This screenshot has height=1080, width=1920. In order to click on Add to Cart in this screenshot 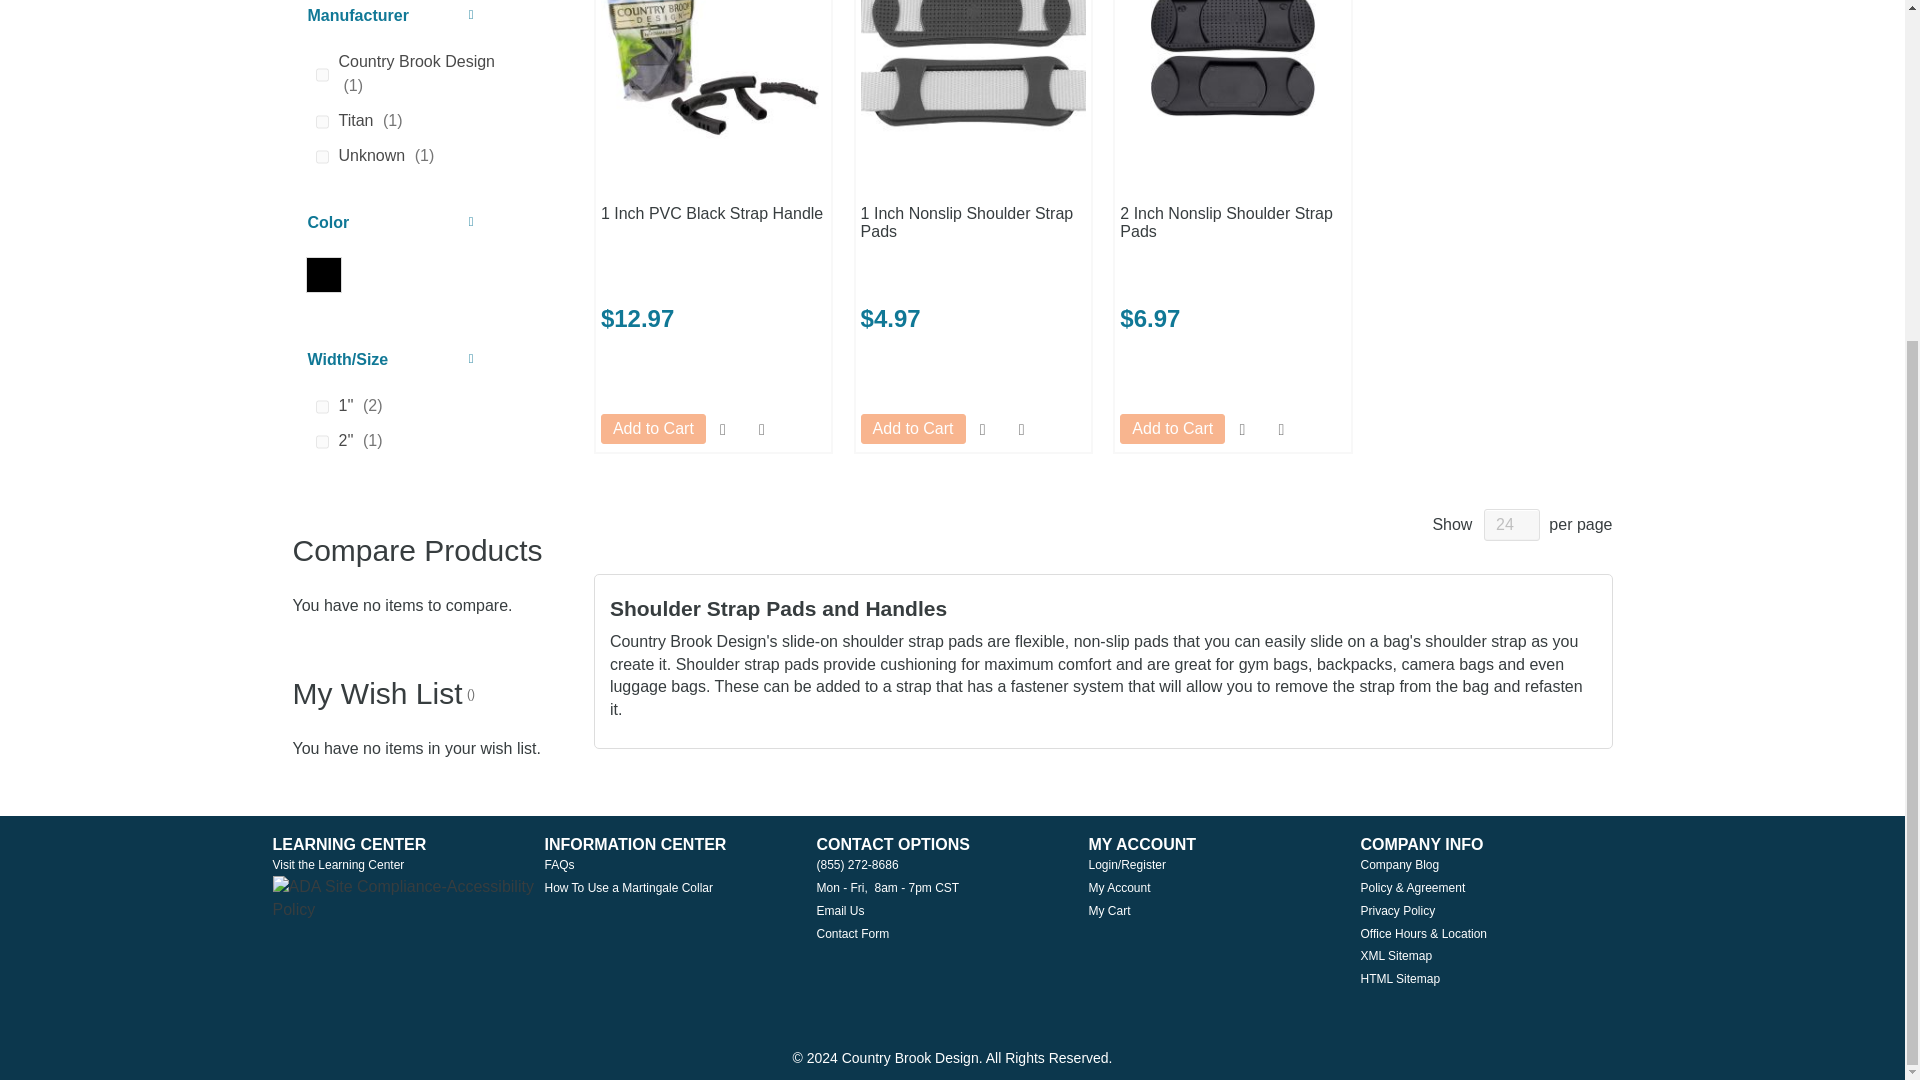, I will do `click(1172, 428)`.